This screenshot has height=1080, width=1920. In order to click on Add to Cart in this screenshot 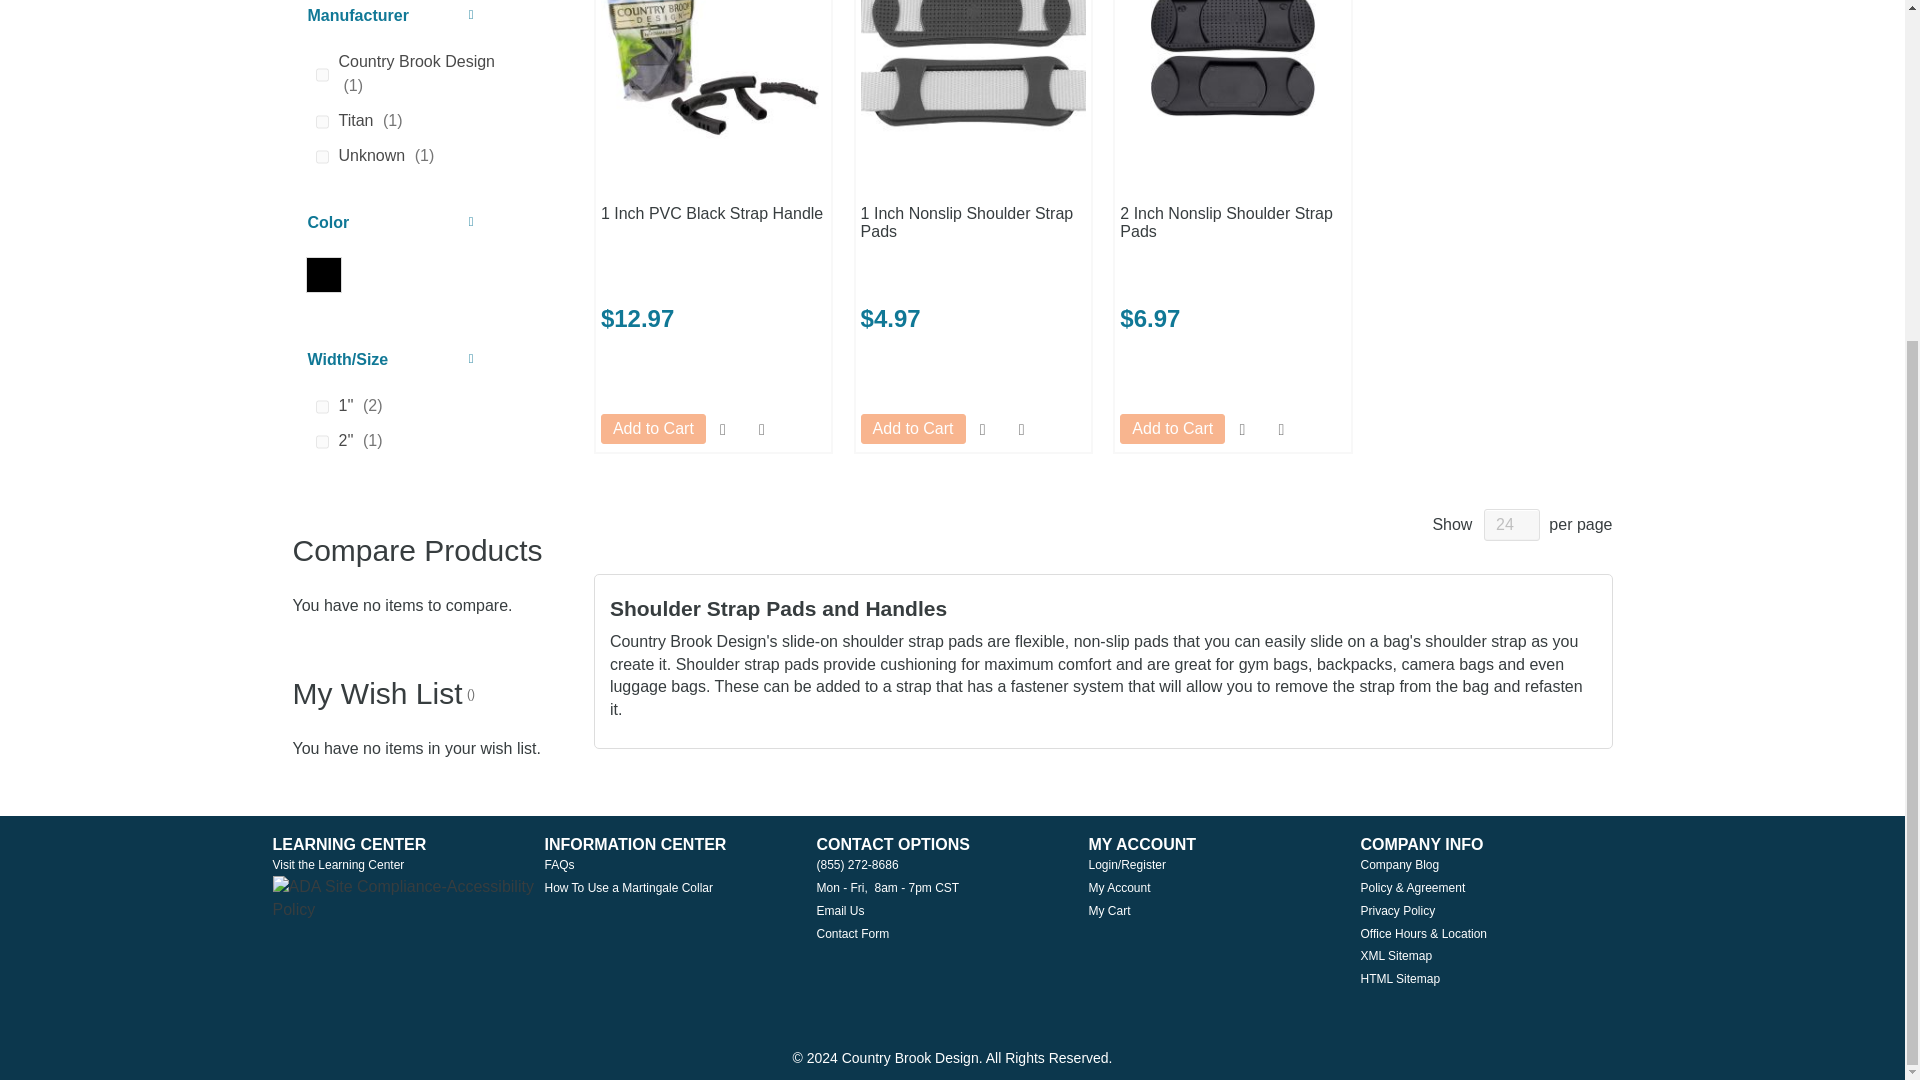, I will do `click(1172, 428)`.